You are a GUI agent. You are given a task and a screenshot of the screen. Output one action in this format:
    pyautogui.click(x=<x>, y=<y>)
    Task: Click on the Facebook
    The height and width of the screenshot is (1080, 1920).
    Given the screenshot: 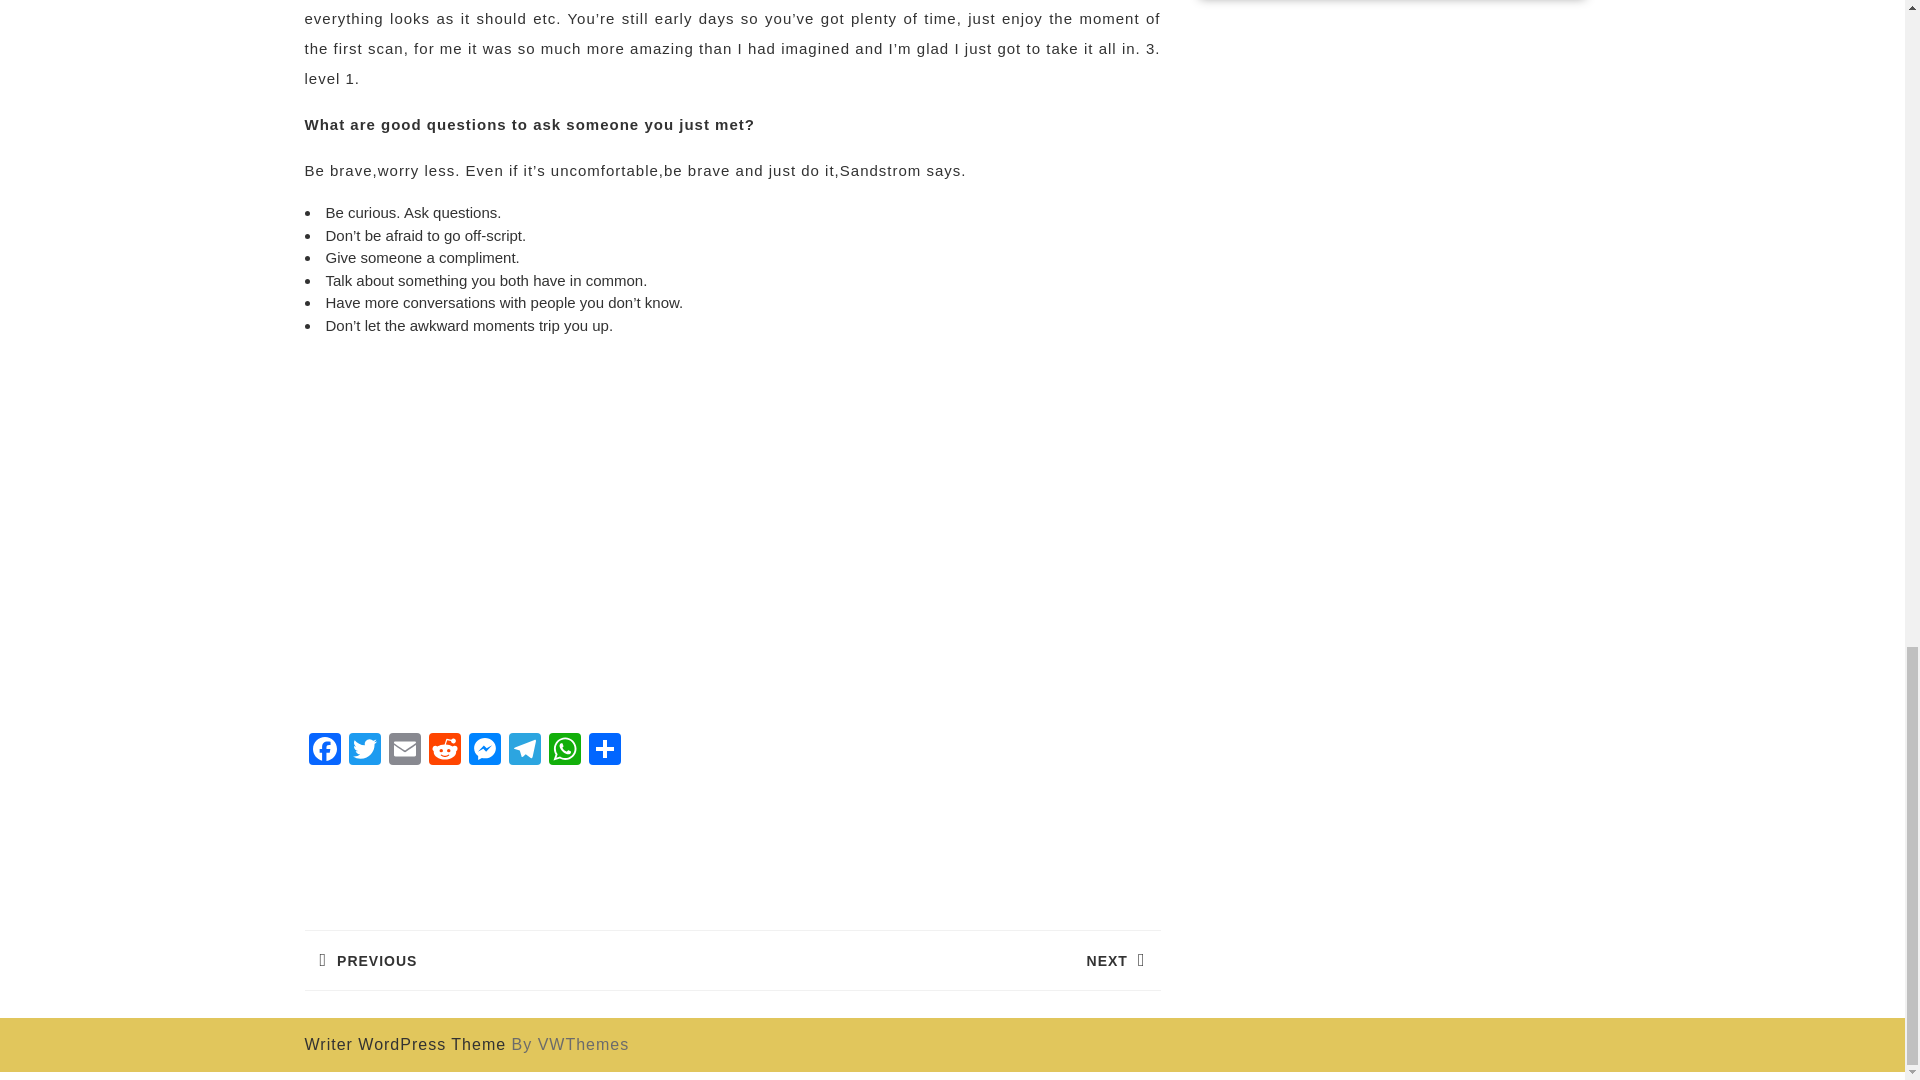 What is the action you would take?
    pyautogui.click(x=323, y=752)
    